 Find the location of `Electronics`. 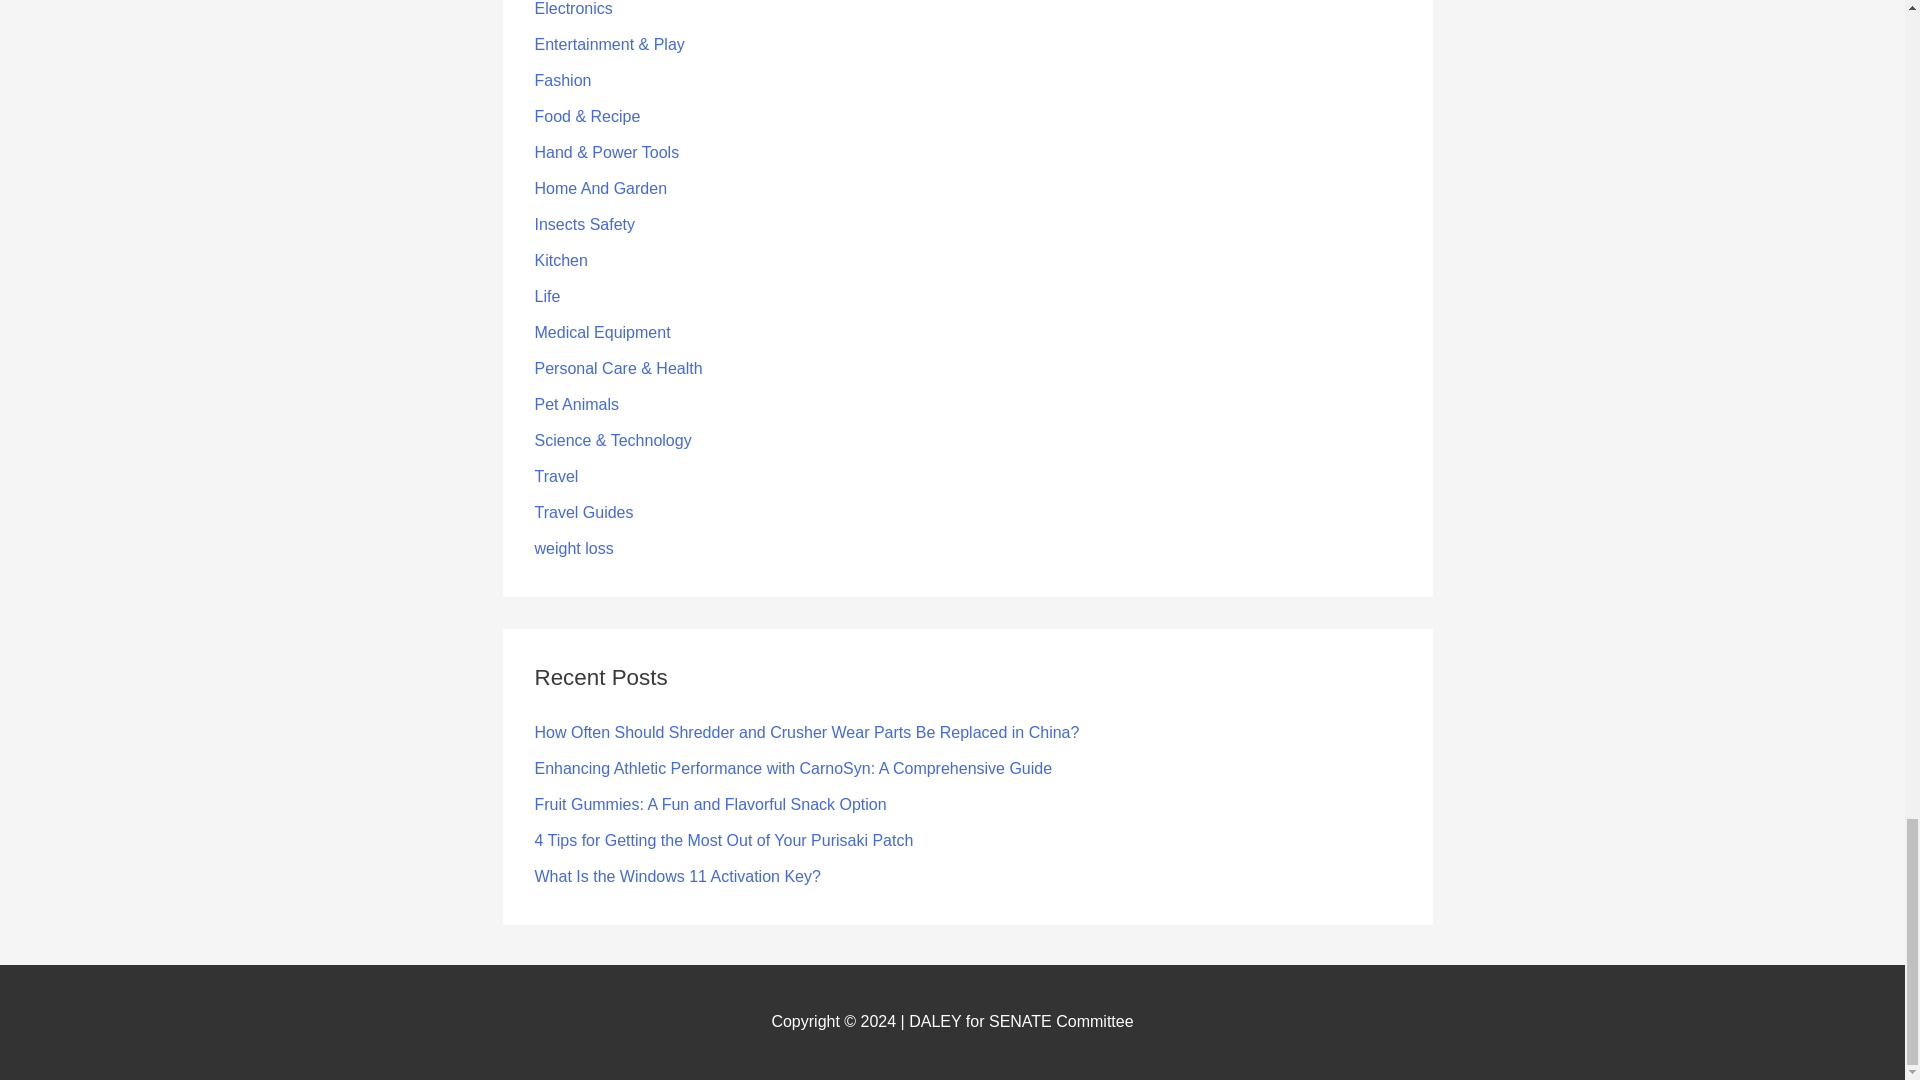

Electronics is located at coordinates (572, 8).